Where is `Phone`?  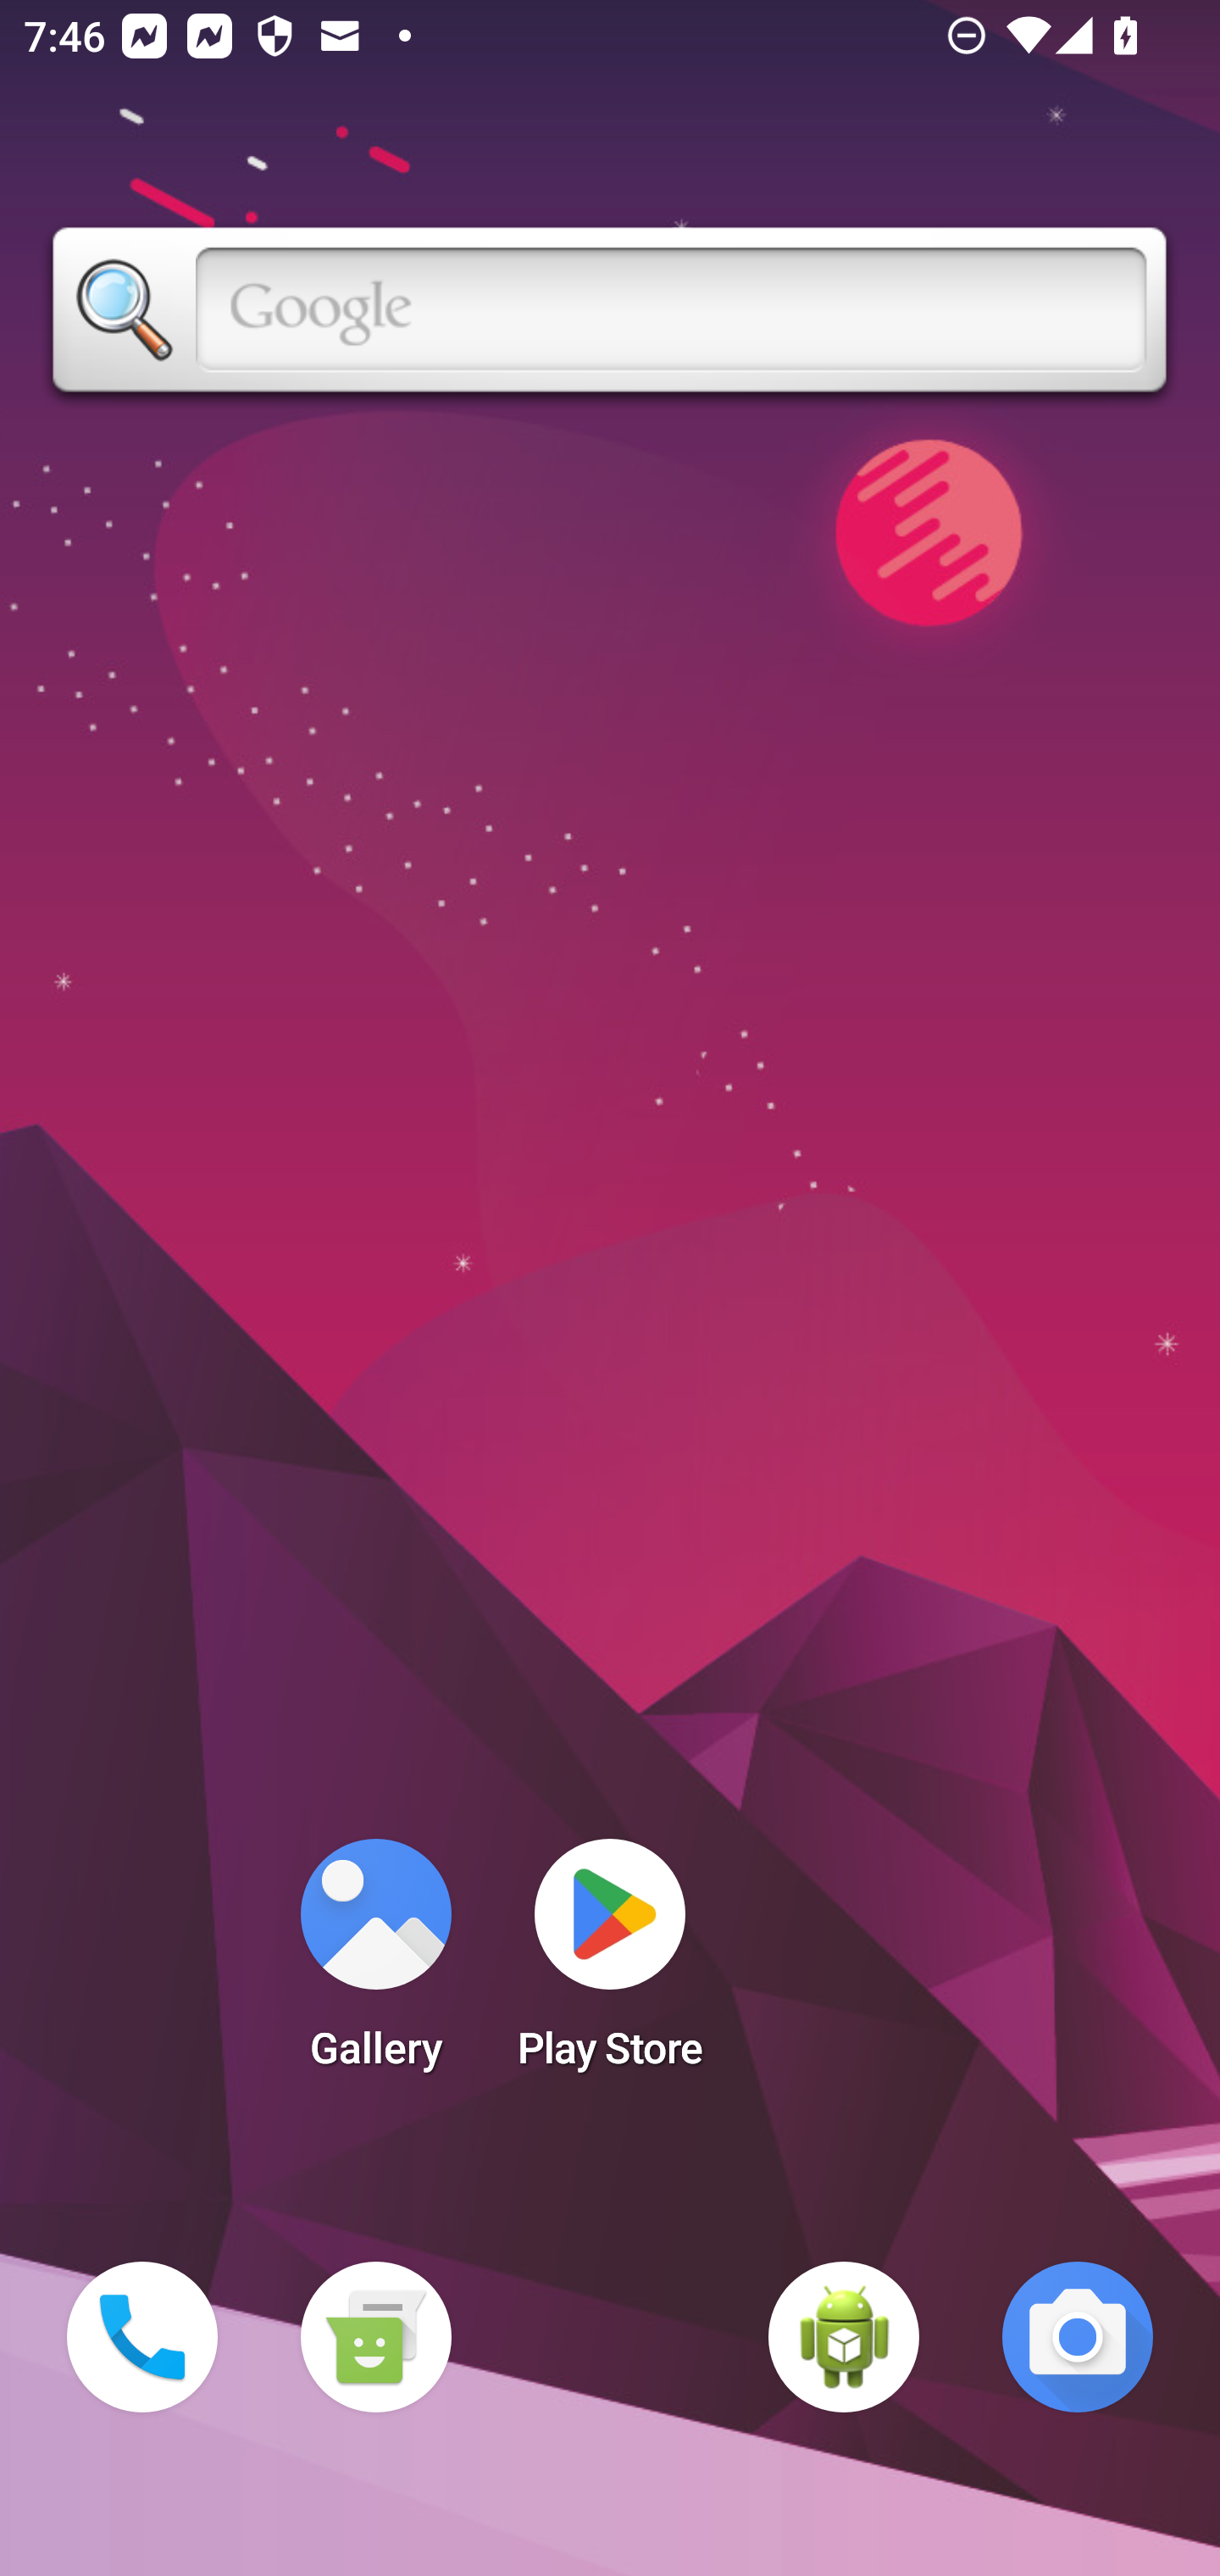
Phone is located at coordinates (142, 2337).